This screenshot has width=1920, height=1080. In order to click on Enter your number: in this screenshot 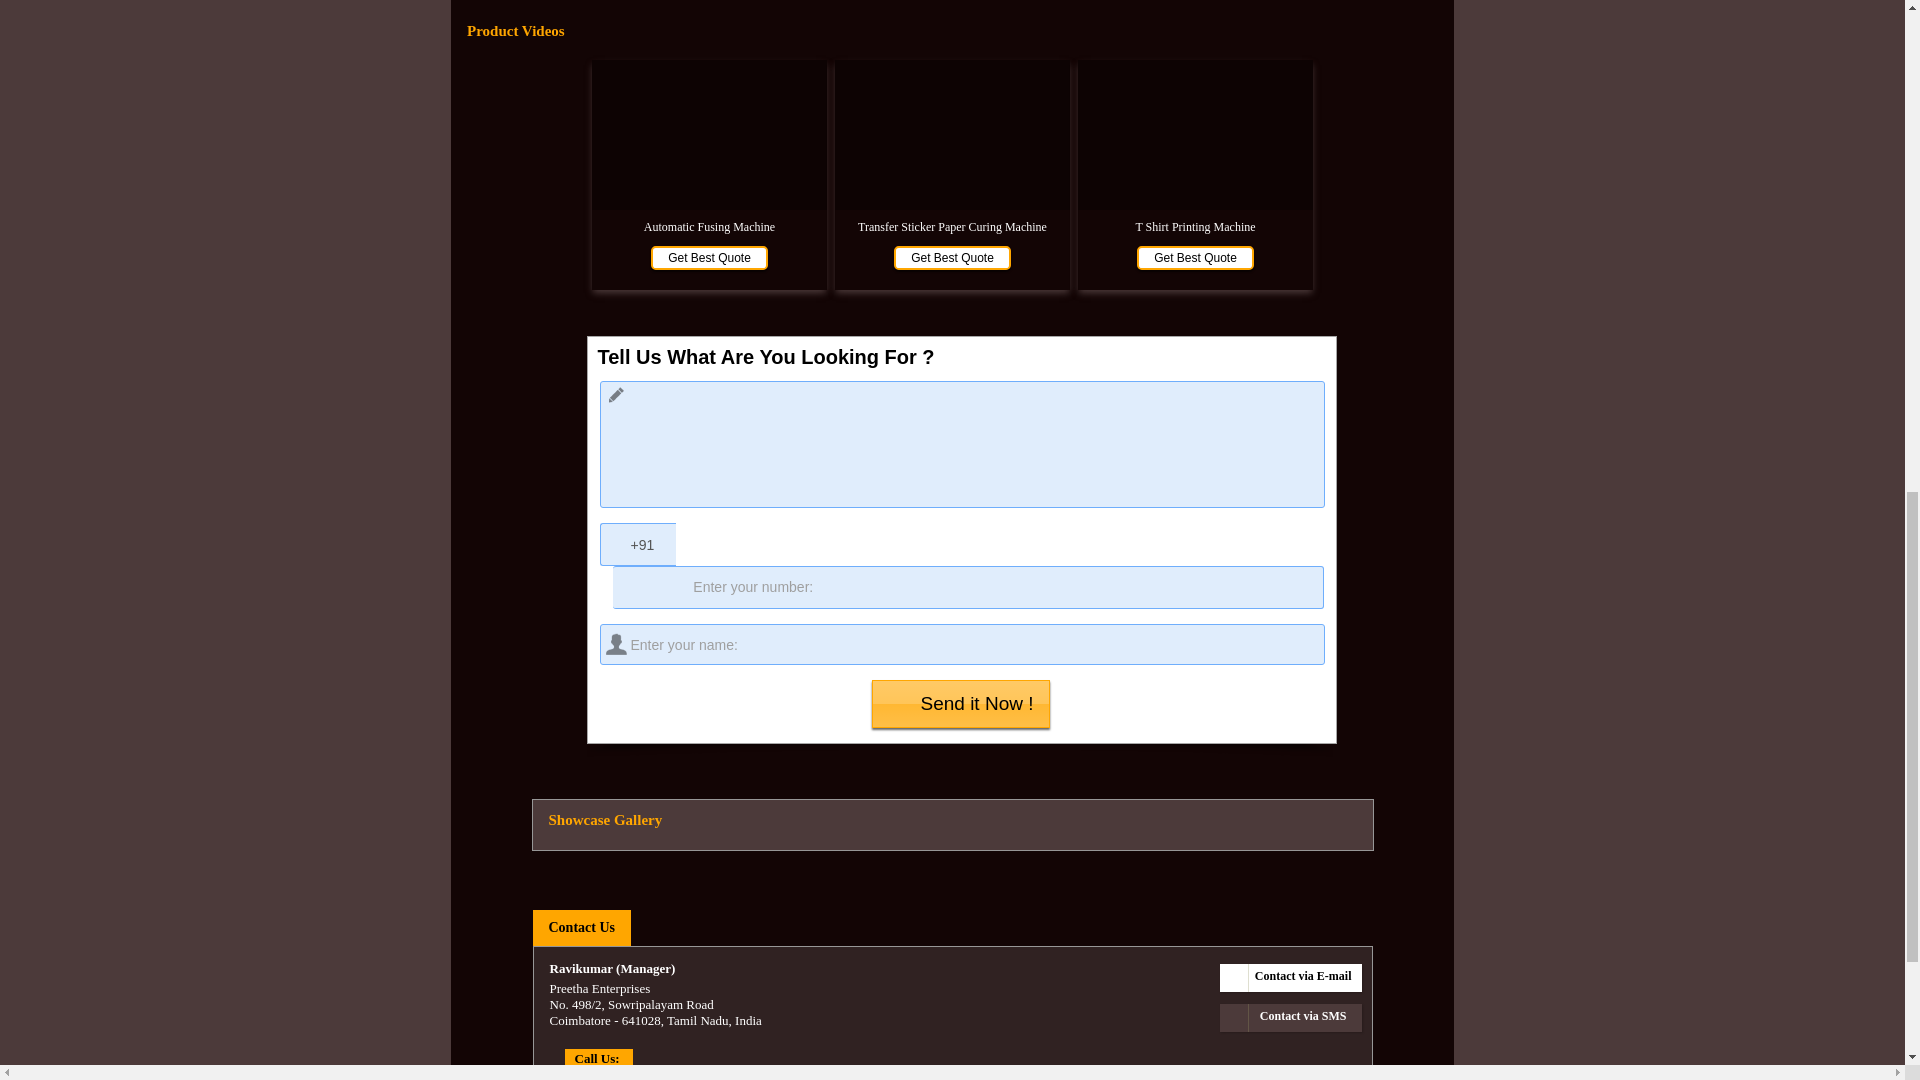, I will do `click(967, 587)`.